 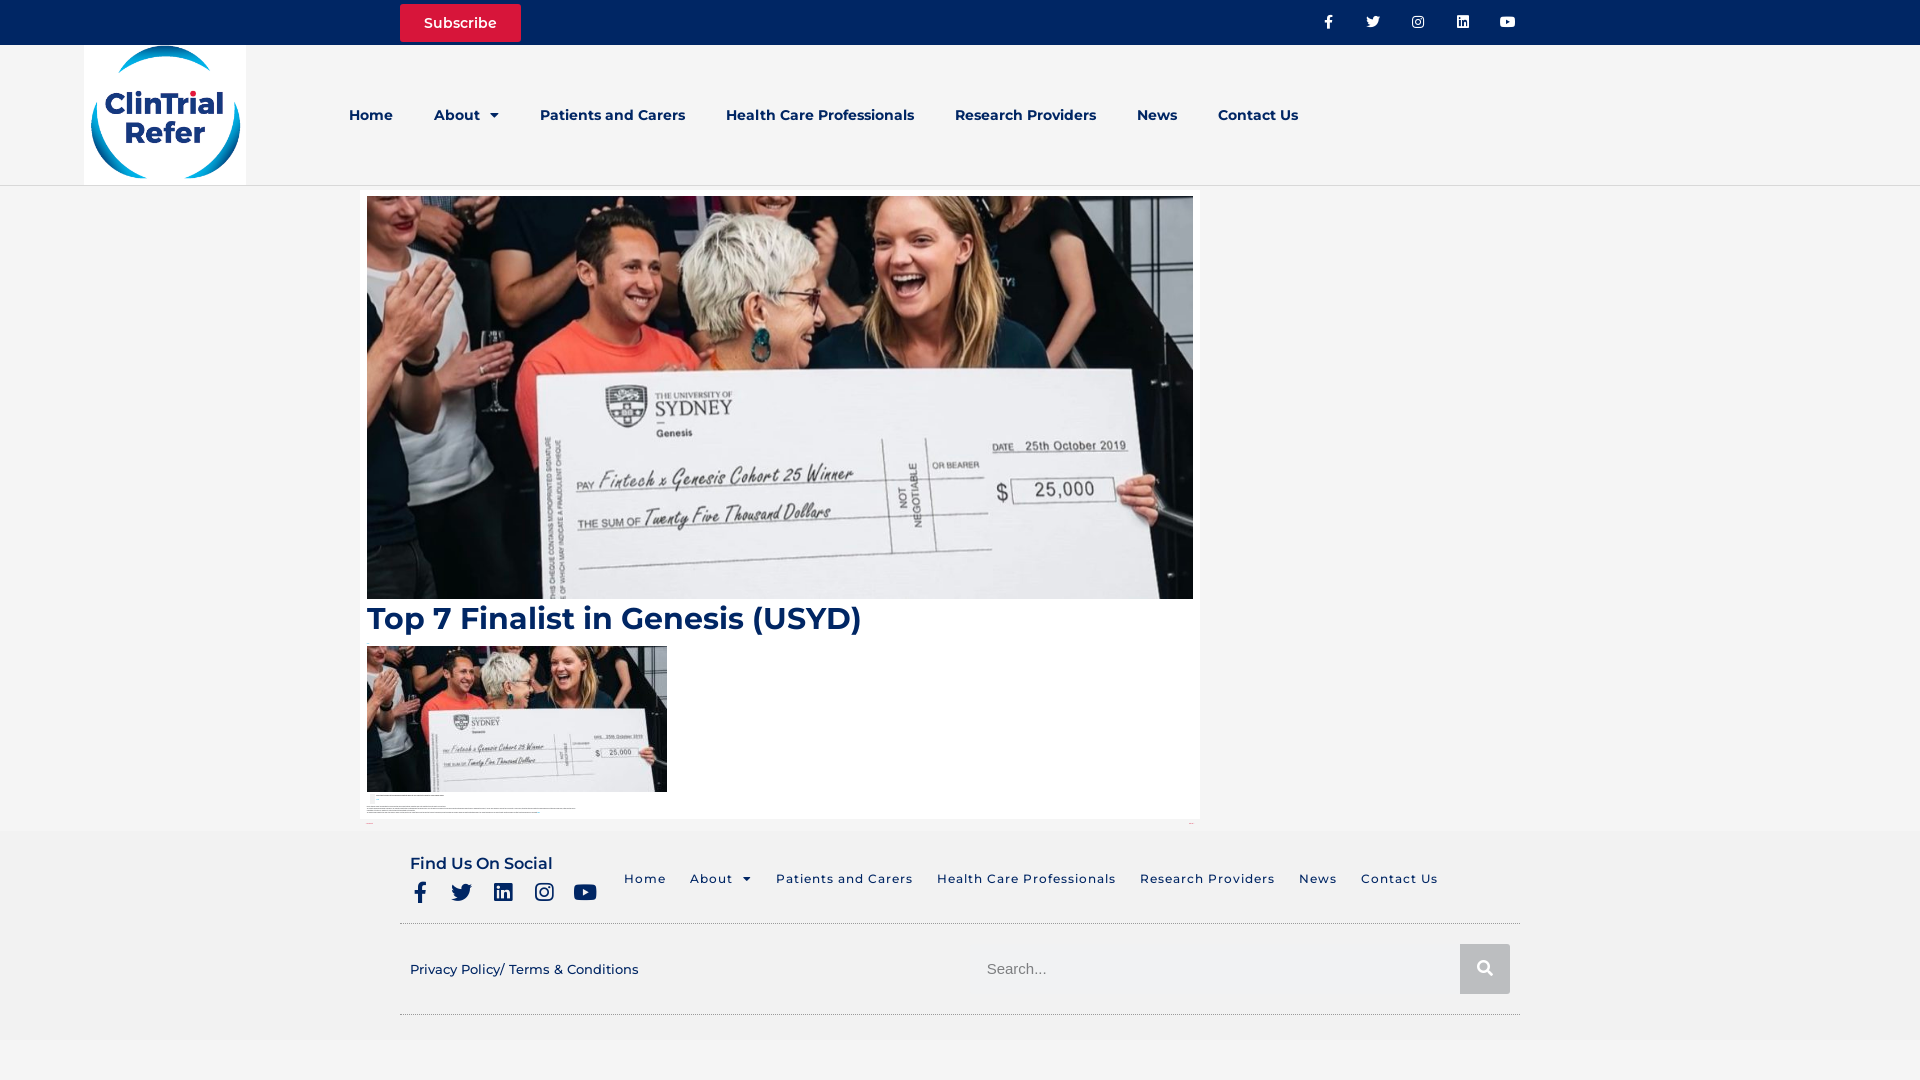 What do you see at coordinates (820, 115) in the screenshot?
I see `Health Care Professionals` at bounding box center [820, 115].